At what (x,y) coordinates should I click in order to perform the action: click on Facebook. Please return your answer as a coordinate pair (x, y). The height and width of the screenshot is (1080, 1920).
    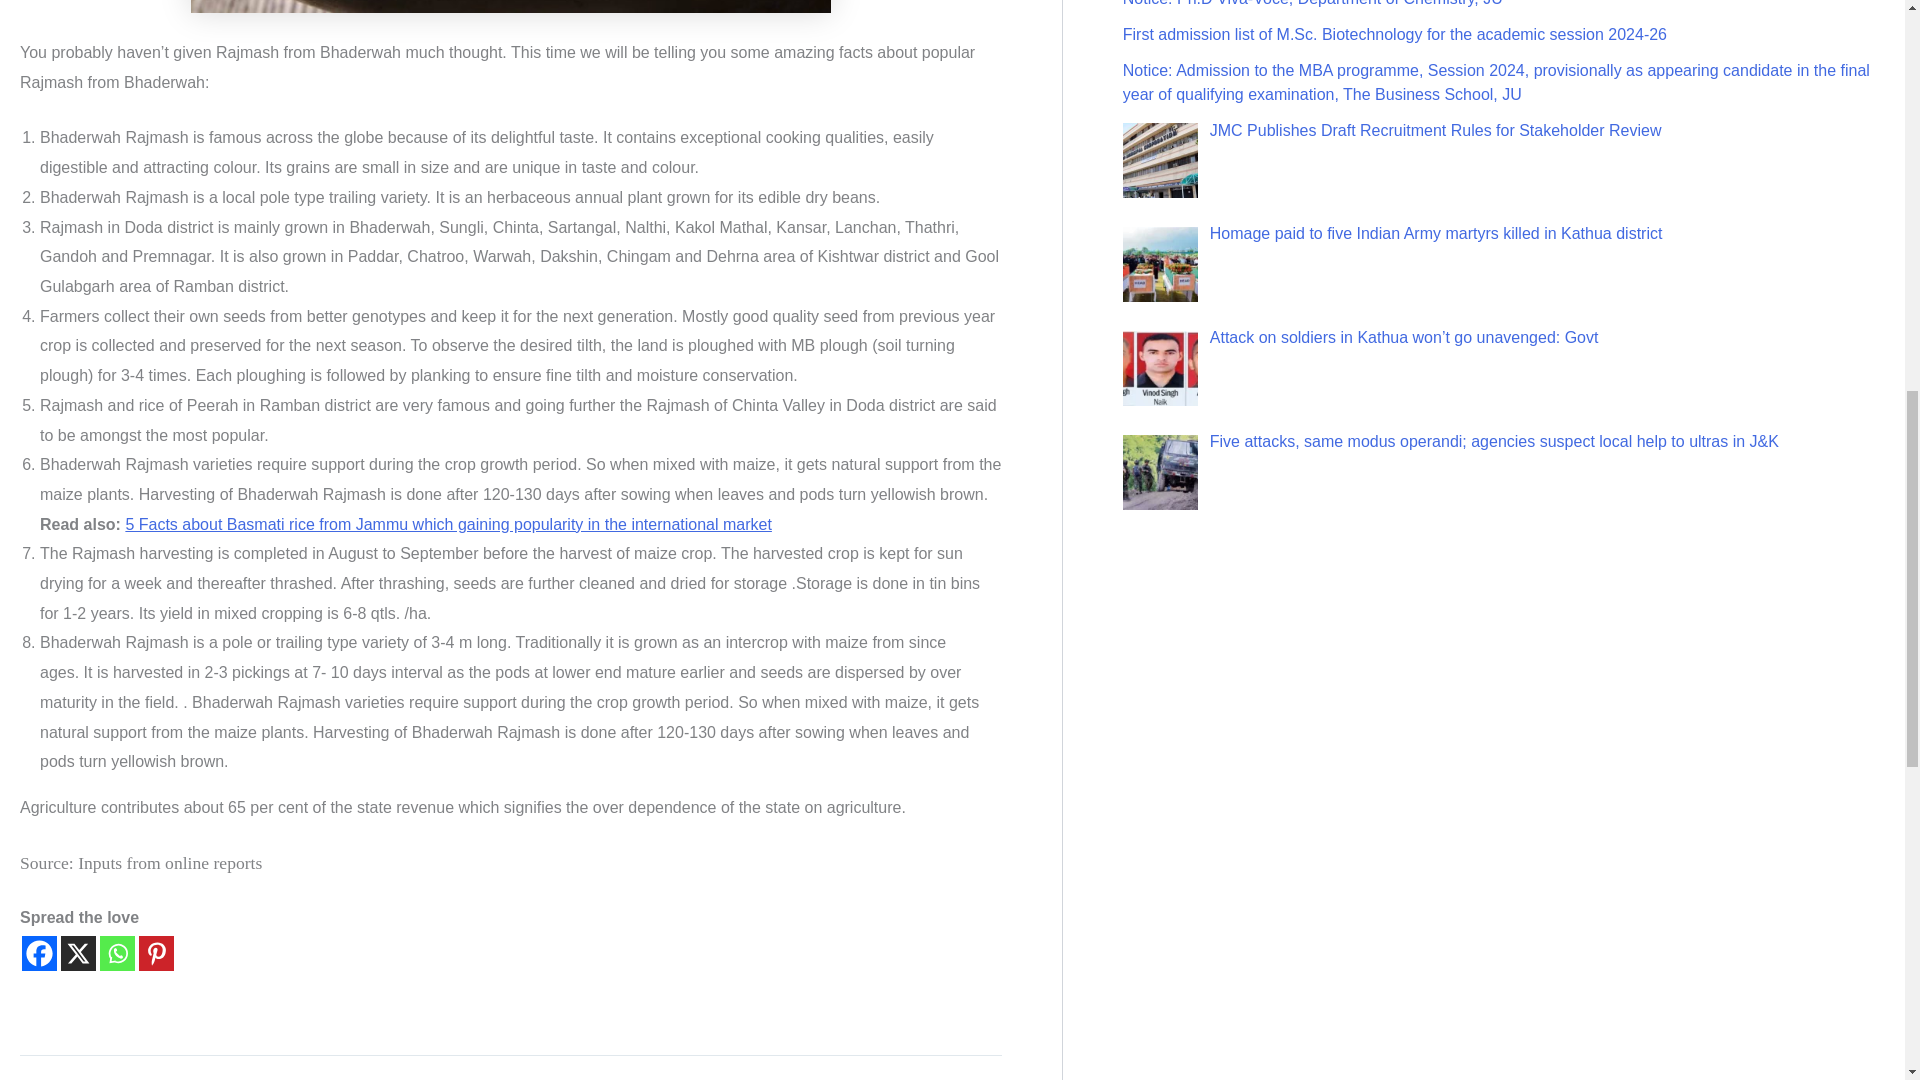
    Looking at the image, I should click on (39, 953).